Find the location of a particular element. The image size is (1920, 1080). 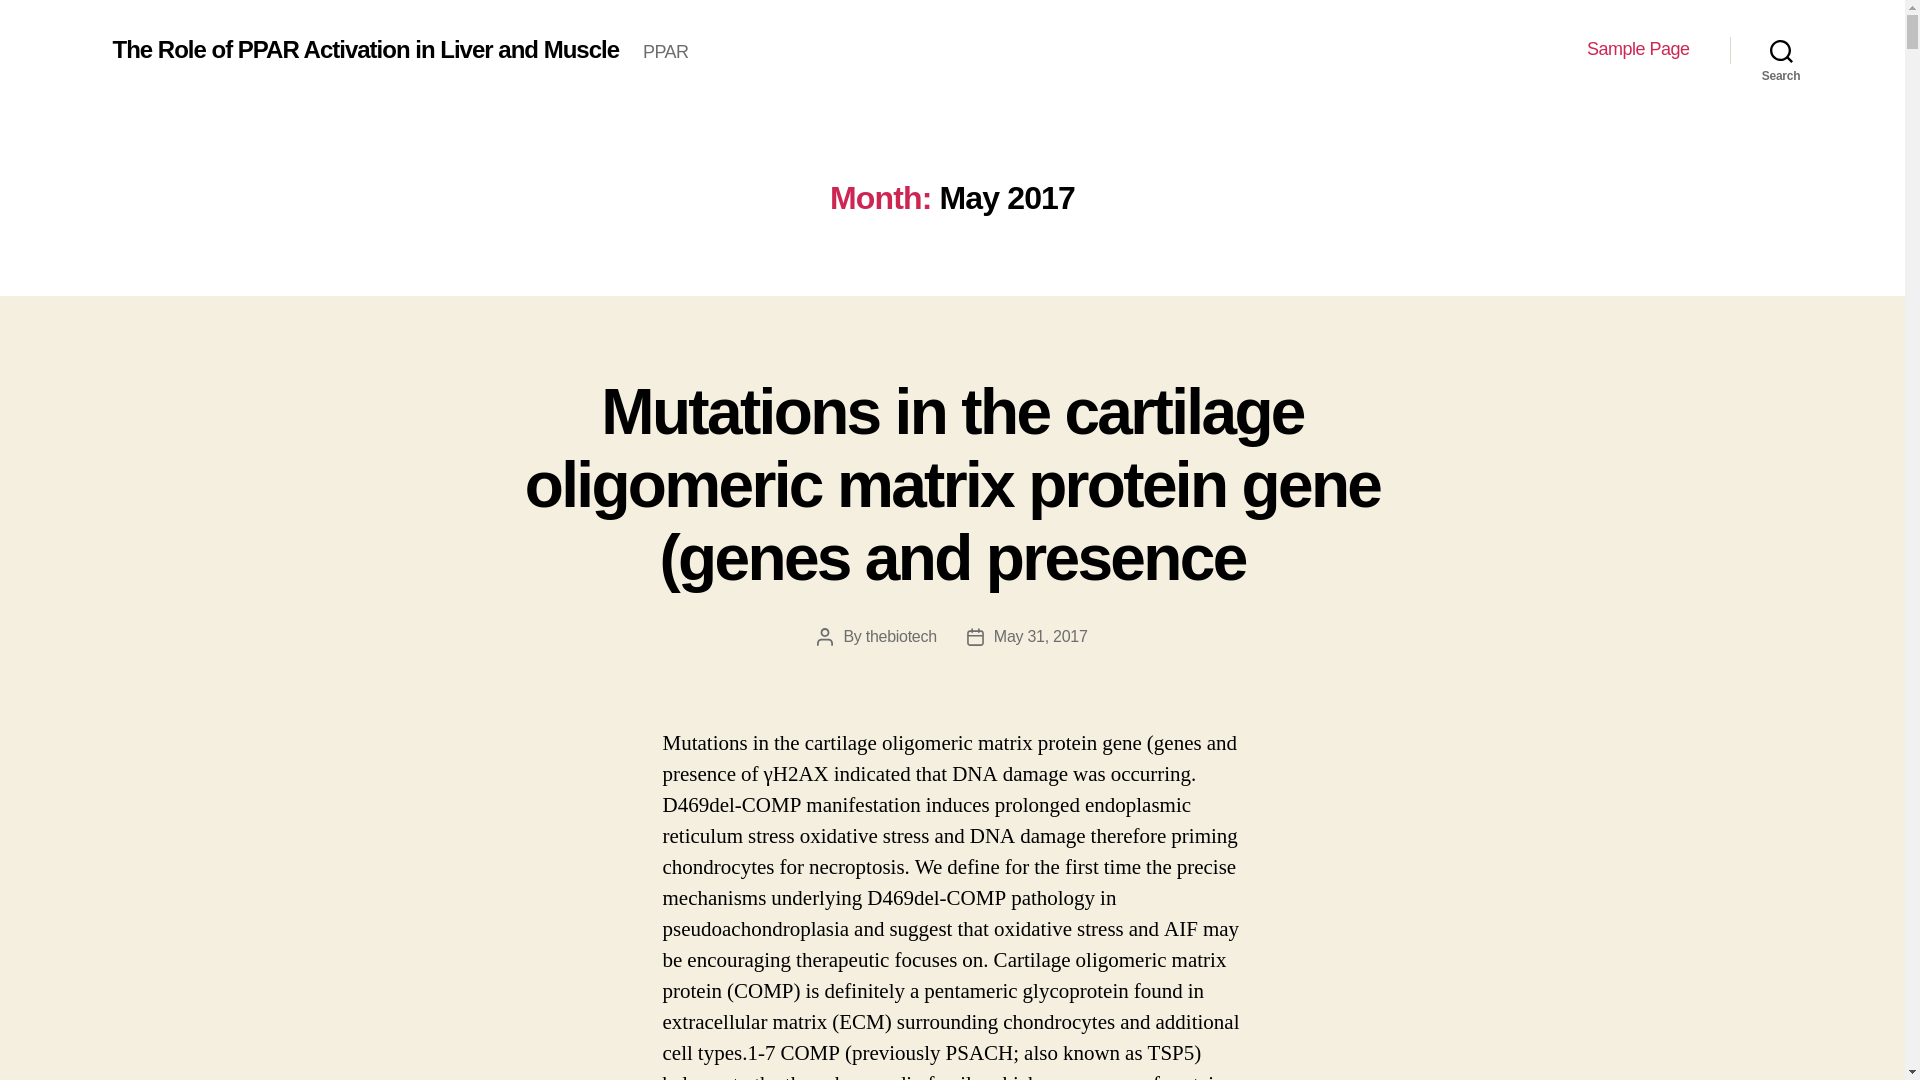

Sample Page is located at coordinates (1638, 49).